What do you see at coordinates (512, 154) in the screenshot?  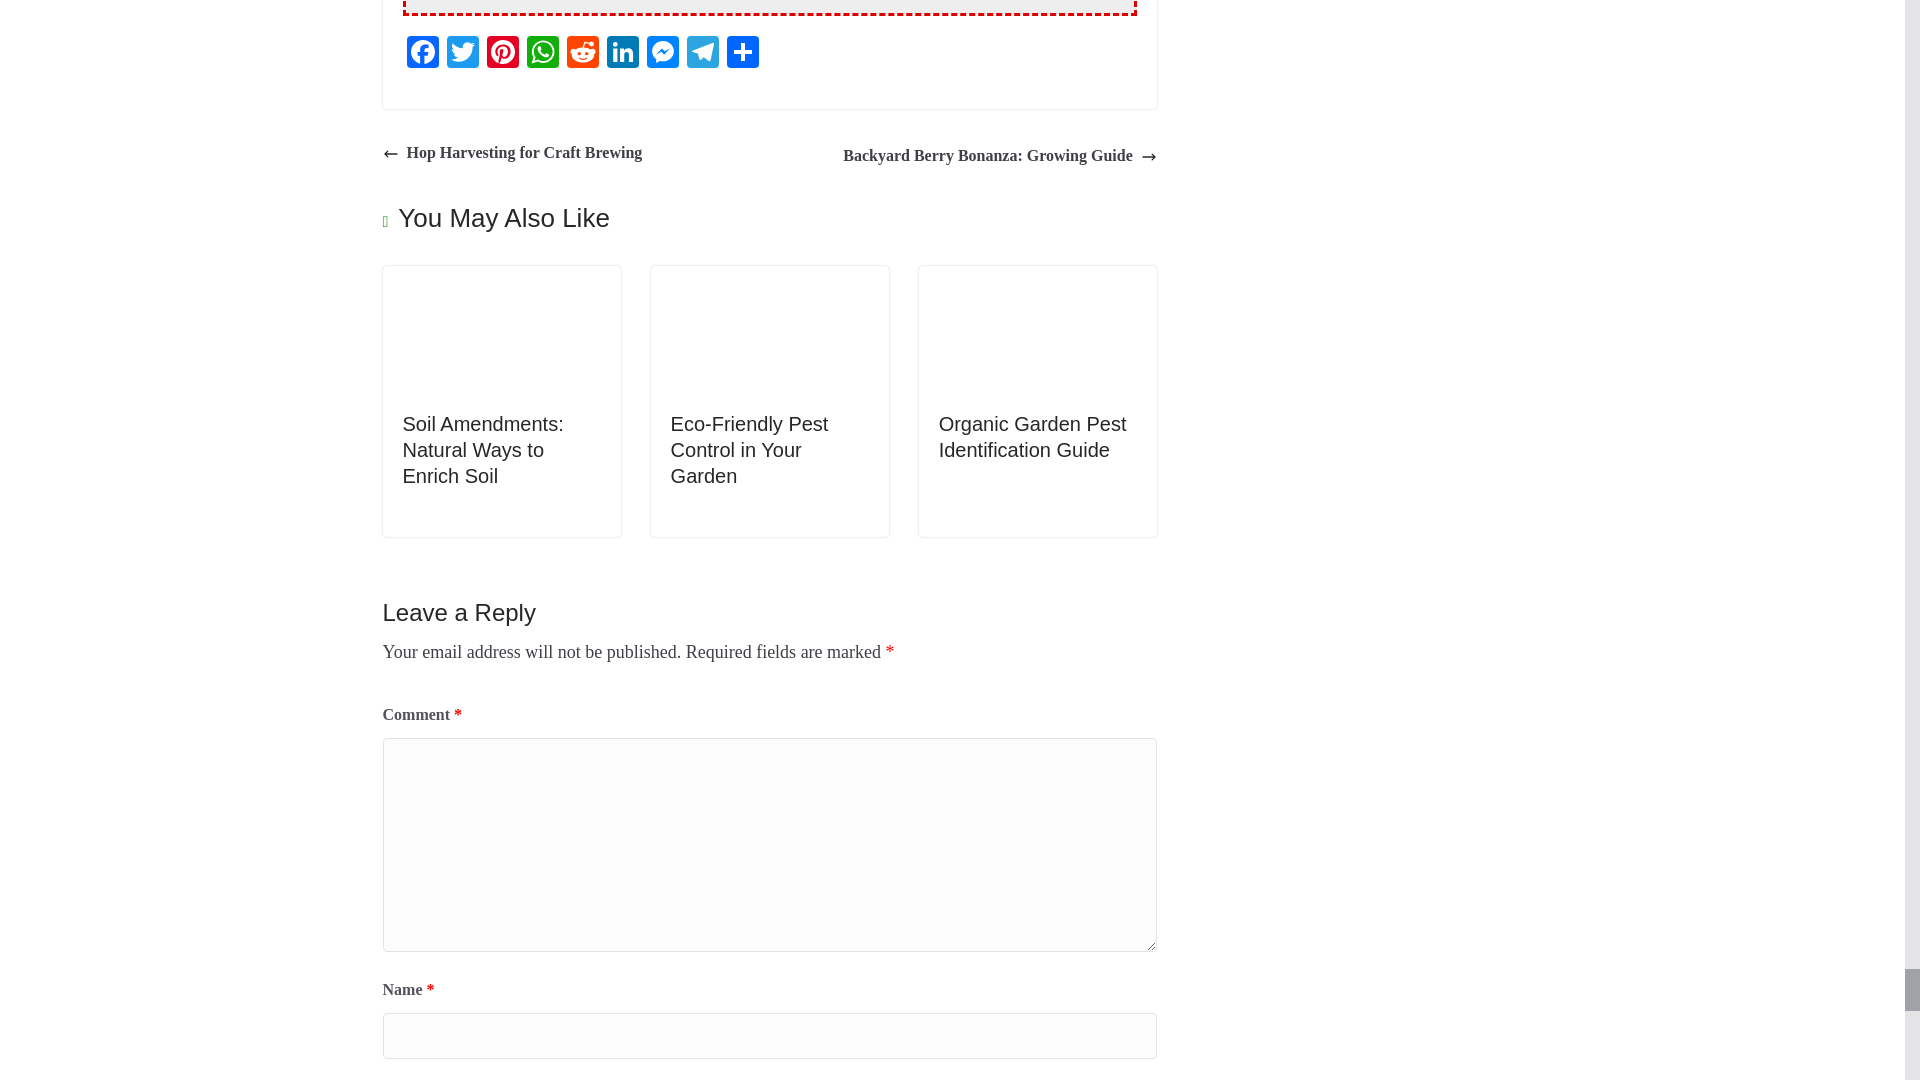 I see `Hop Harvesting for Craft Brewing` at bounding box center [512, 154].